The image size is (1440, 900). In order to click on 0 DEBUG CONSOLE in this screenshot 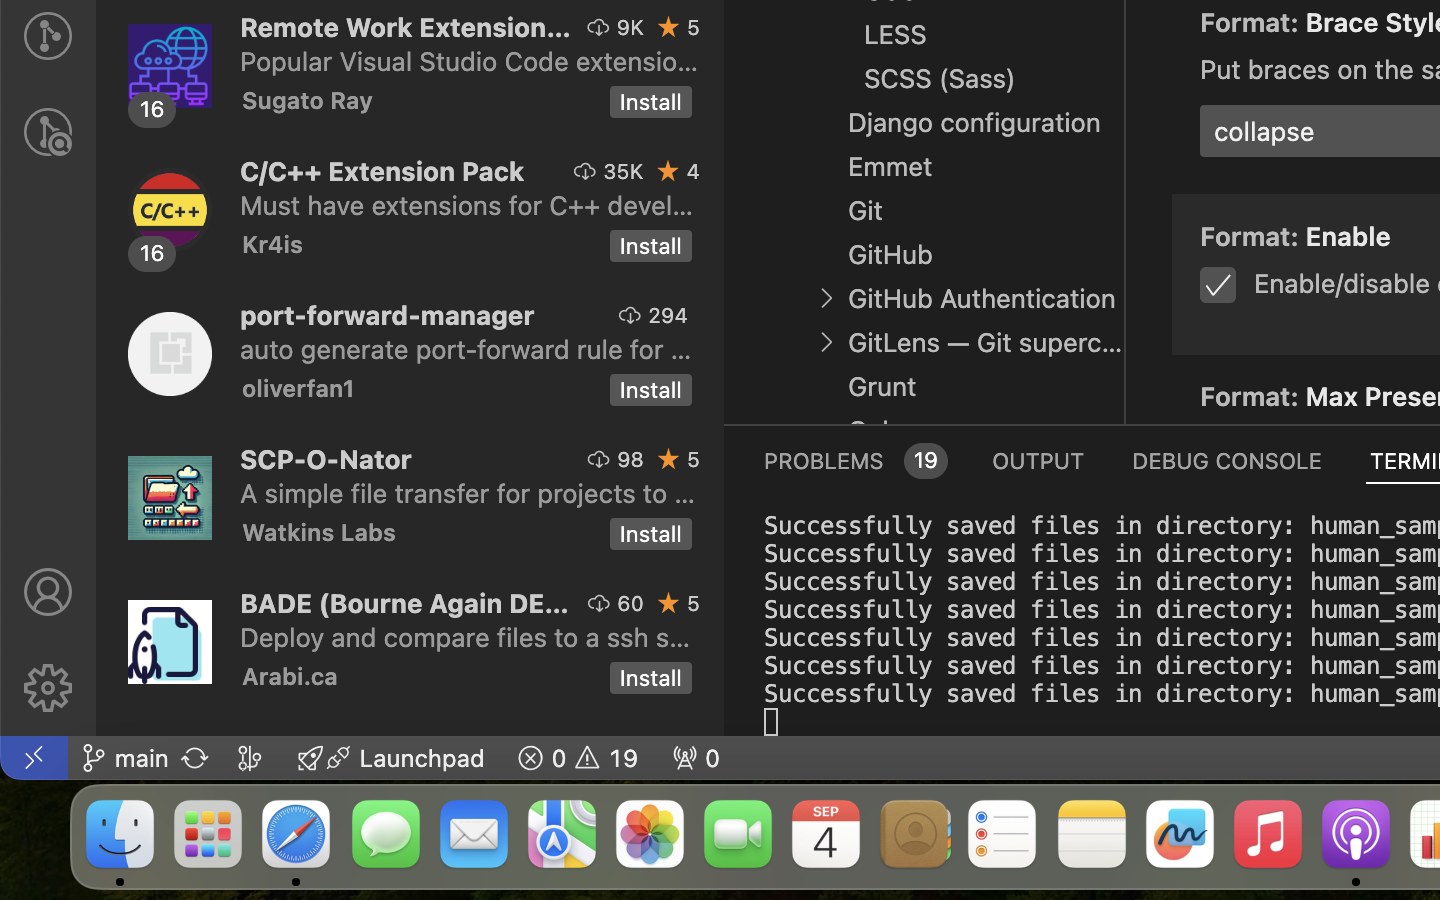, I will do `click(1227, 460)`.